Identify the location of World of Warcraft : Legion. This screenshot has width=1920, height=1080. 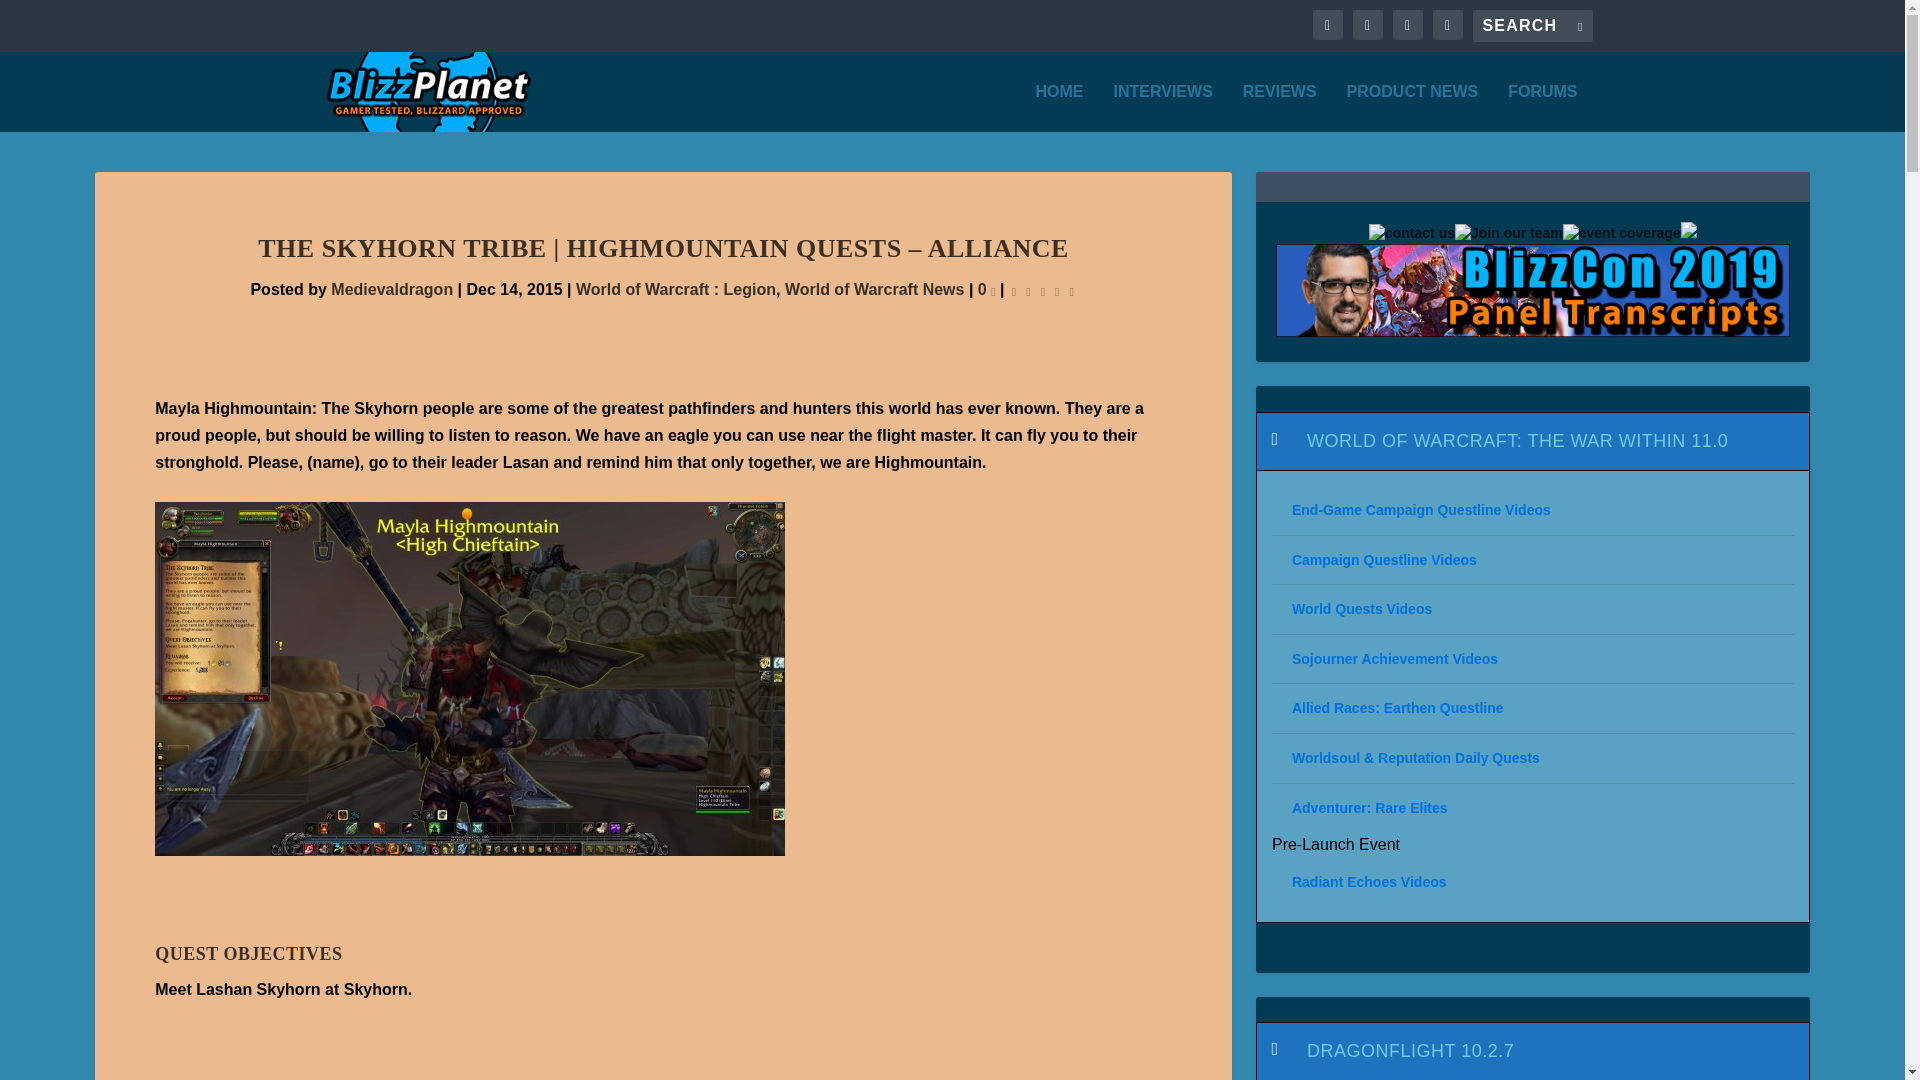
(676, 289).